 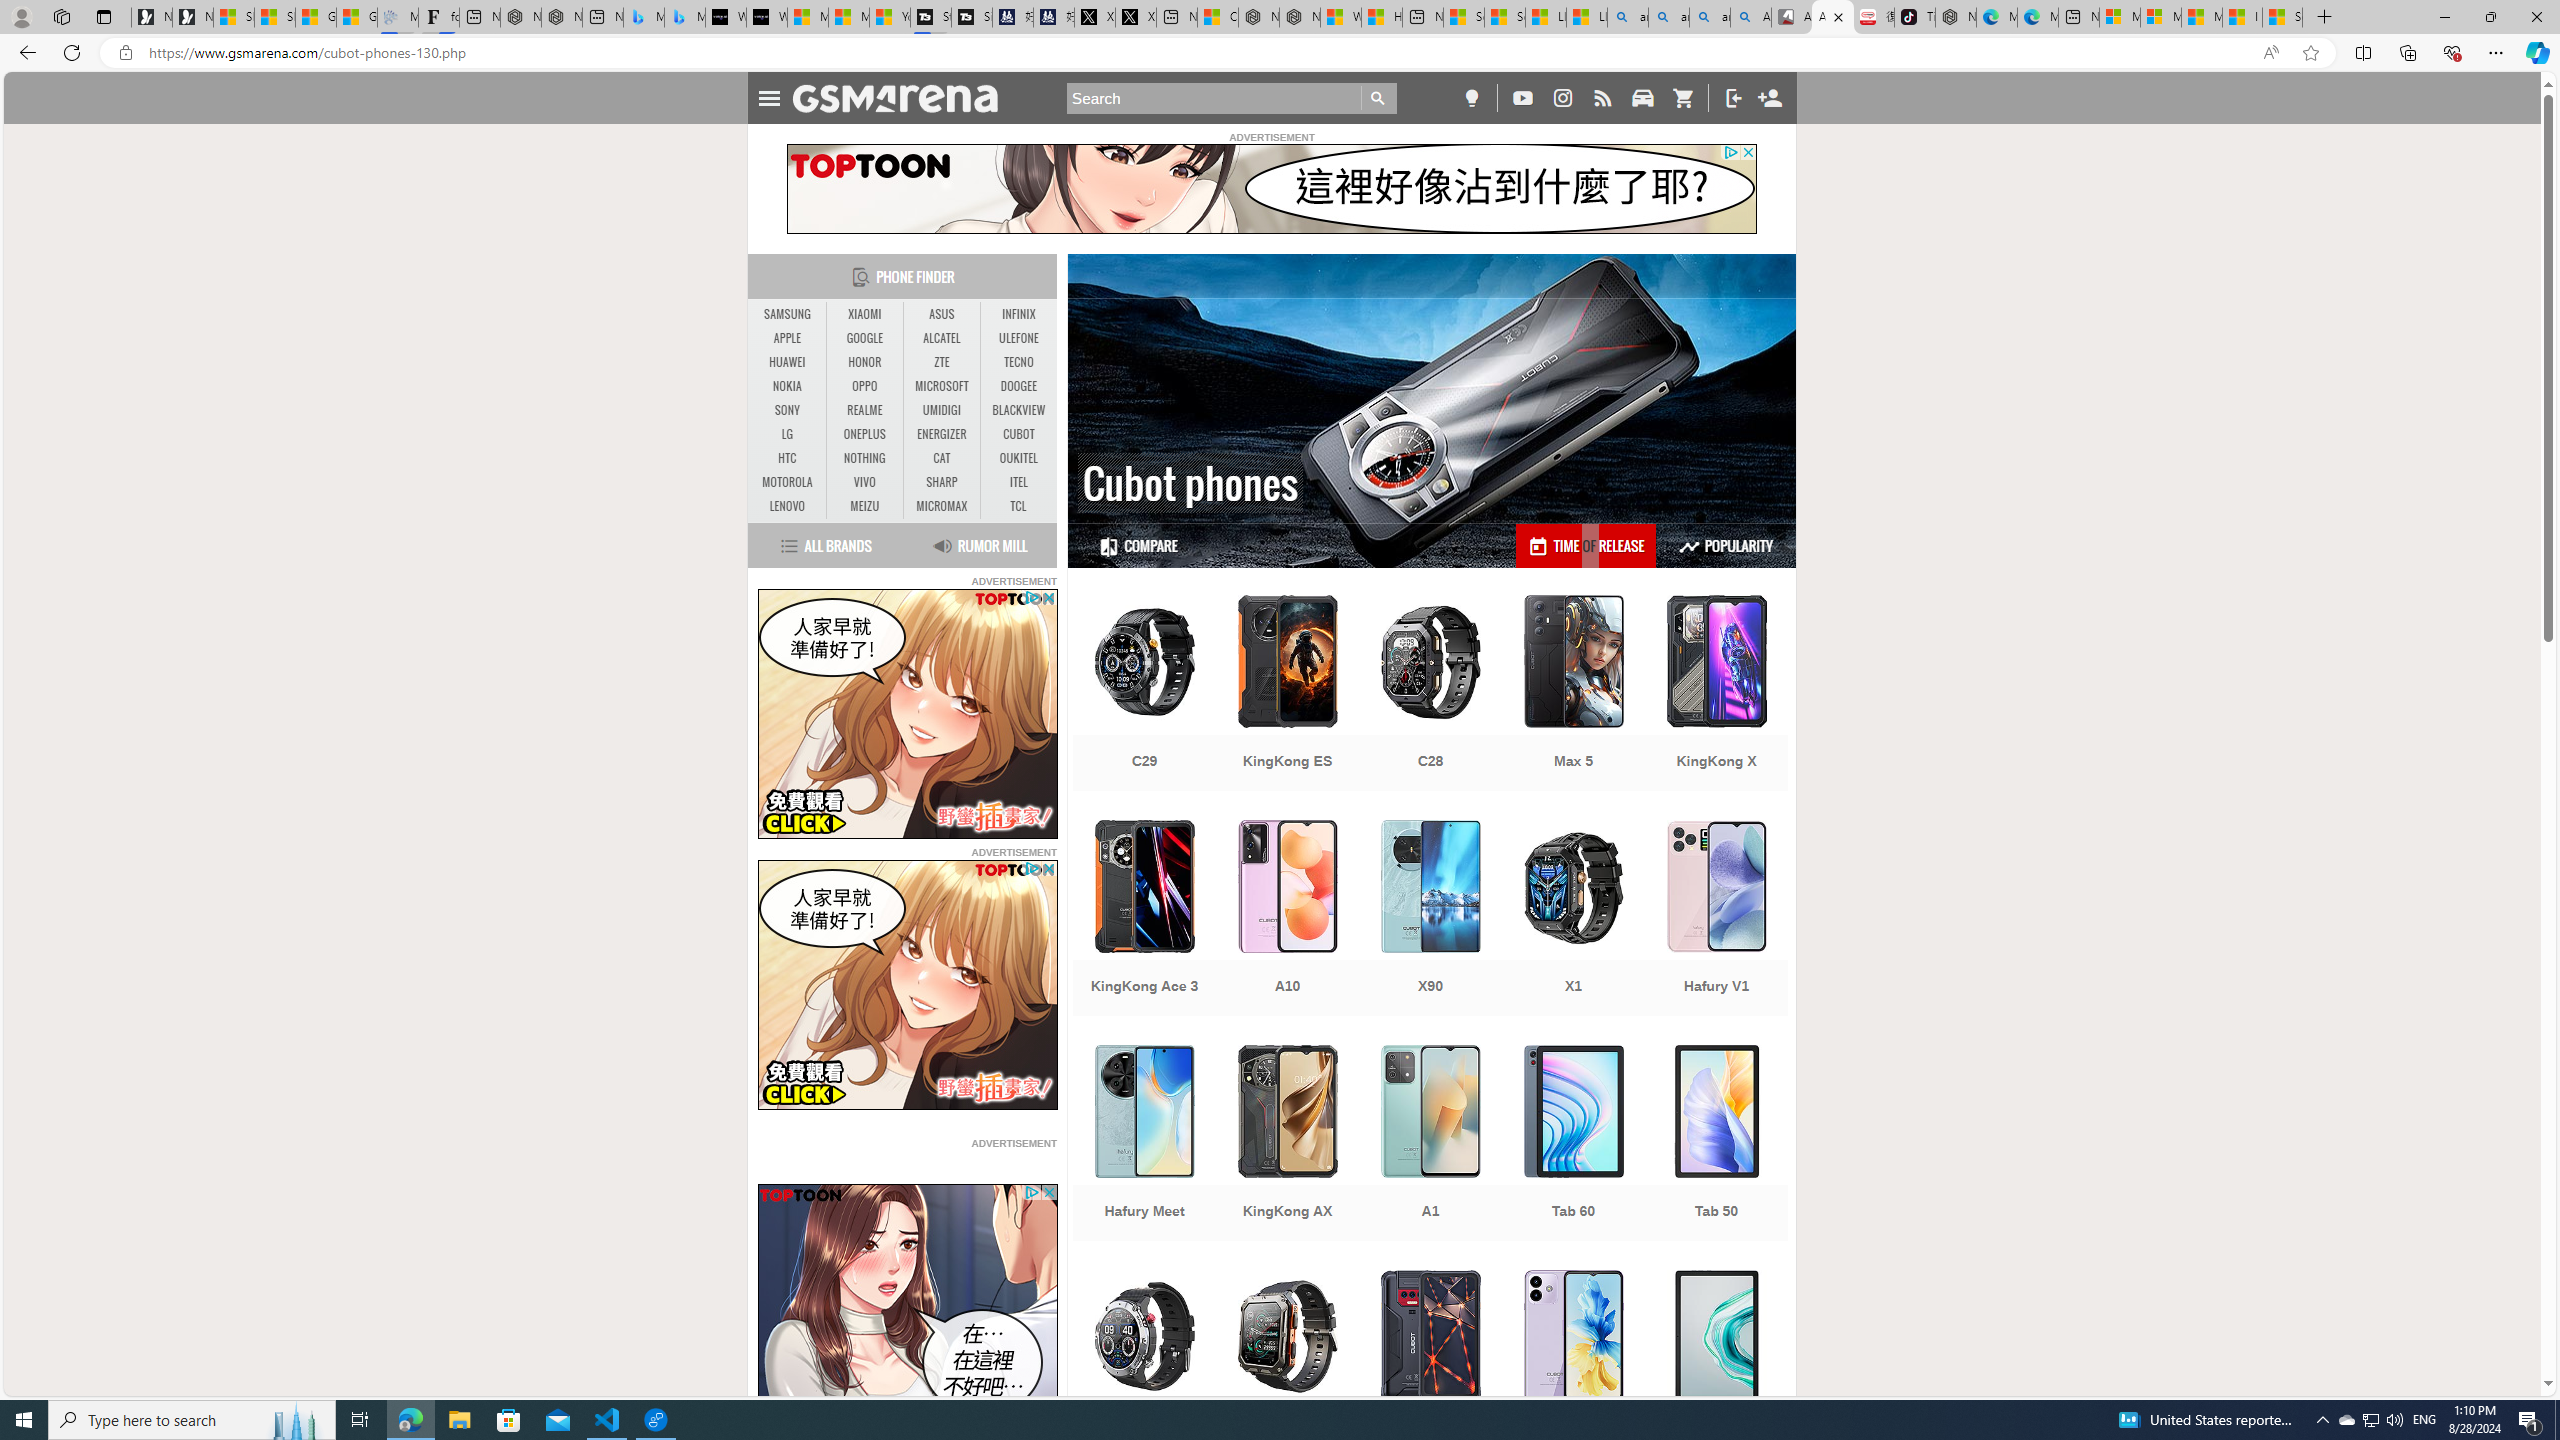 I want to click on ITEL, so click(x=1018, y=482).